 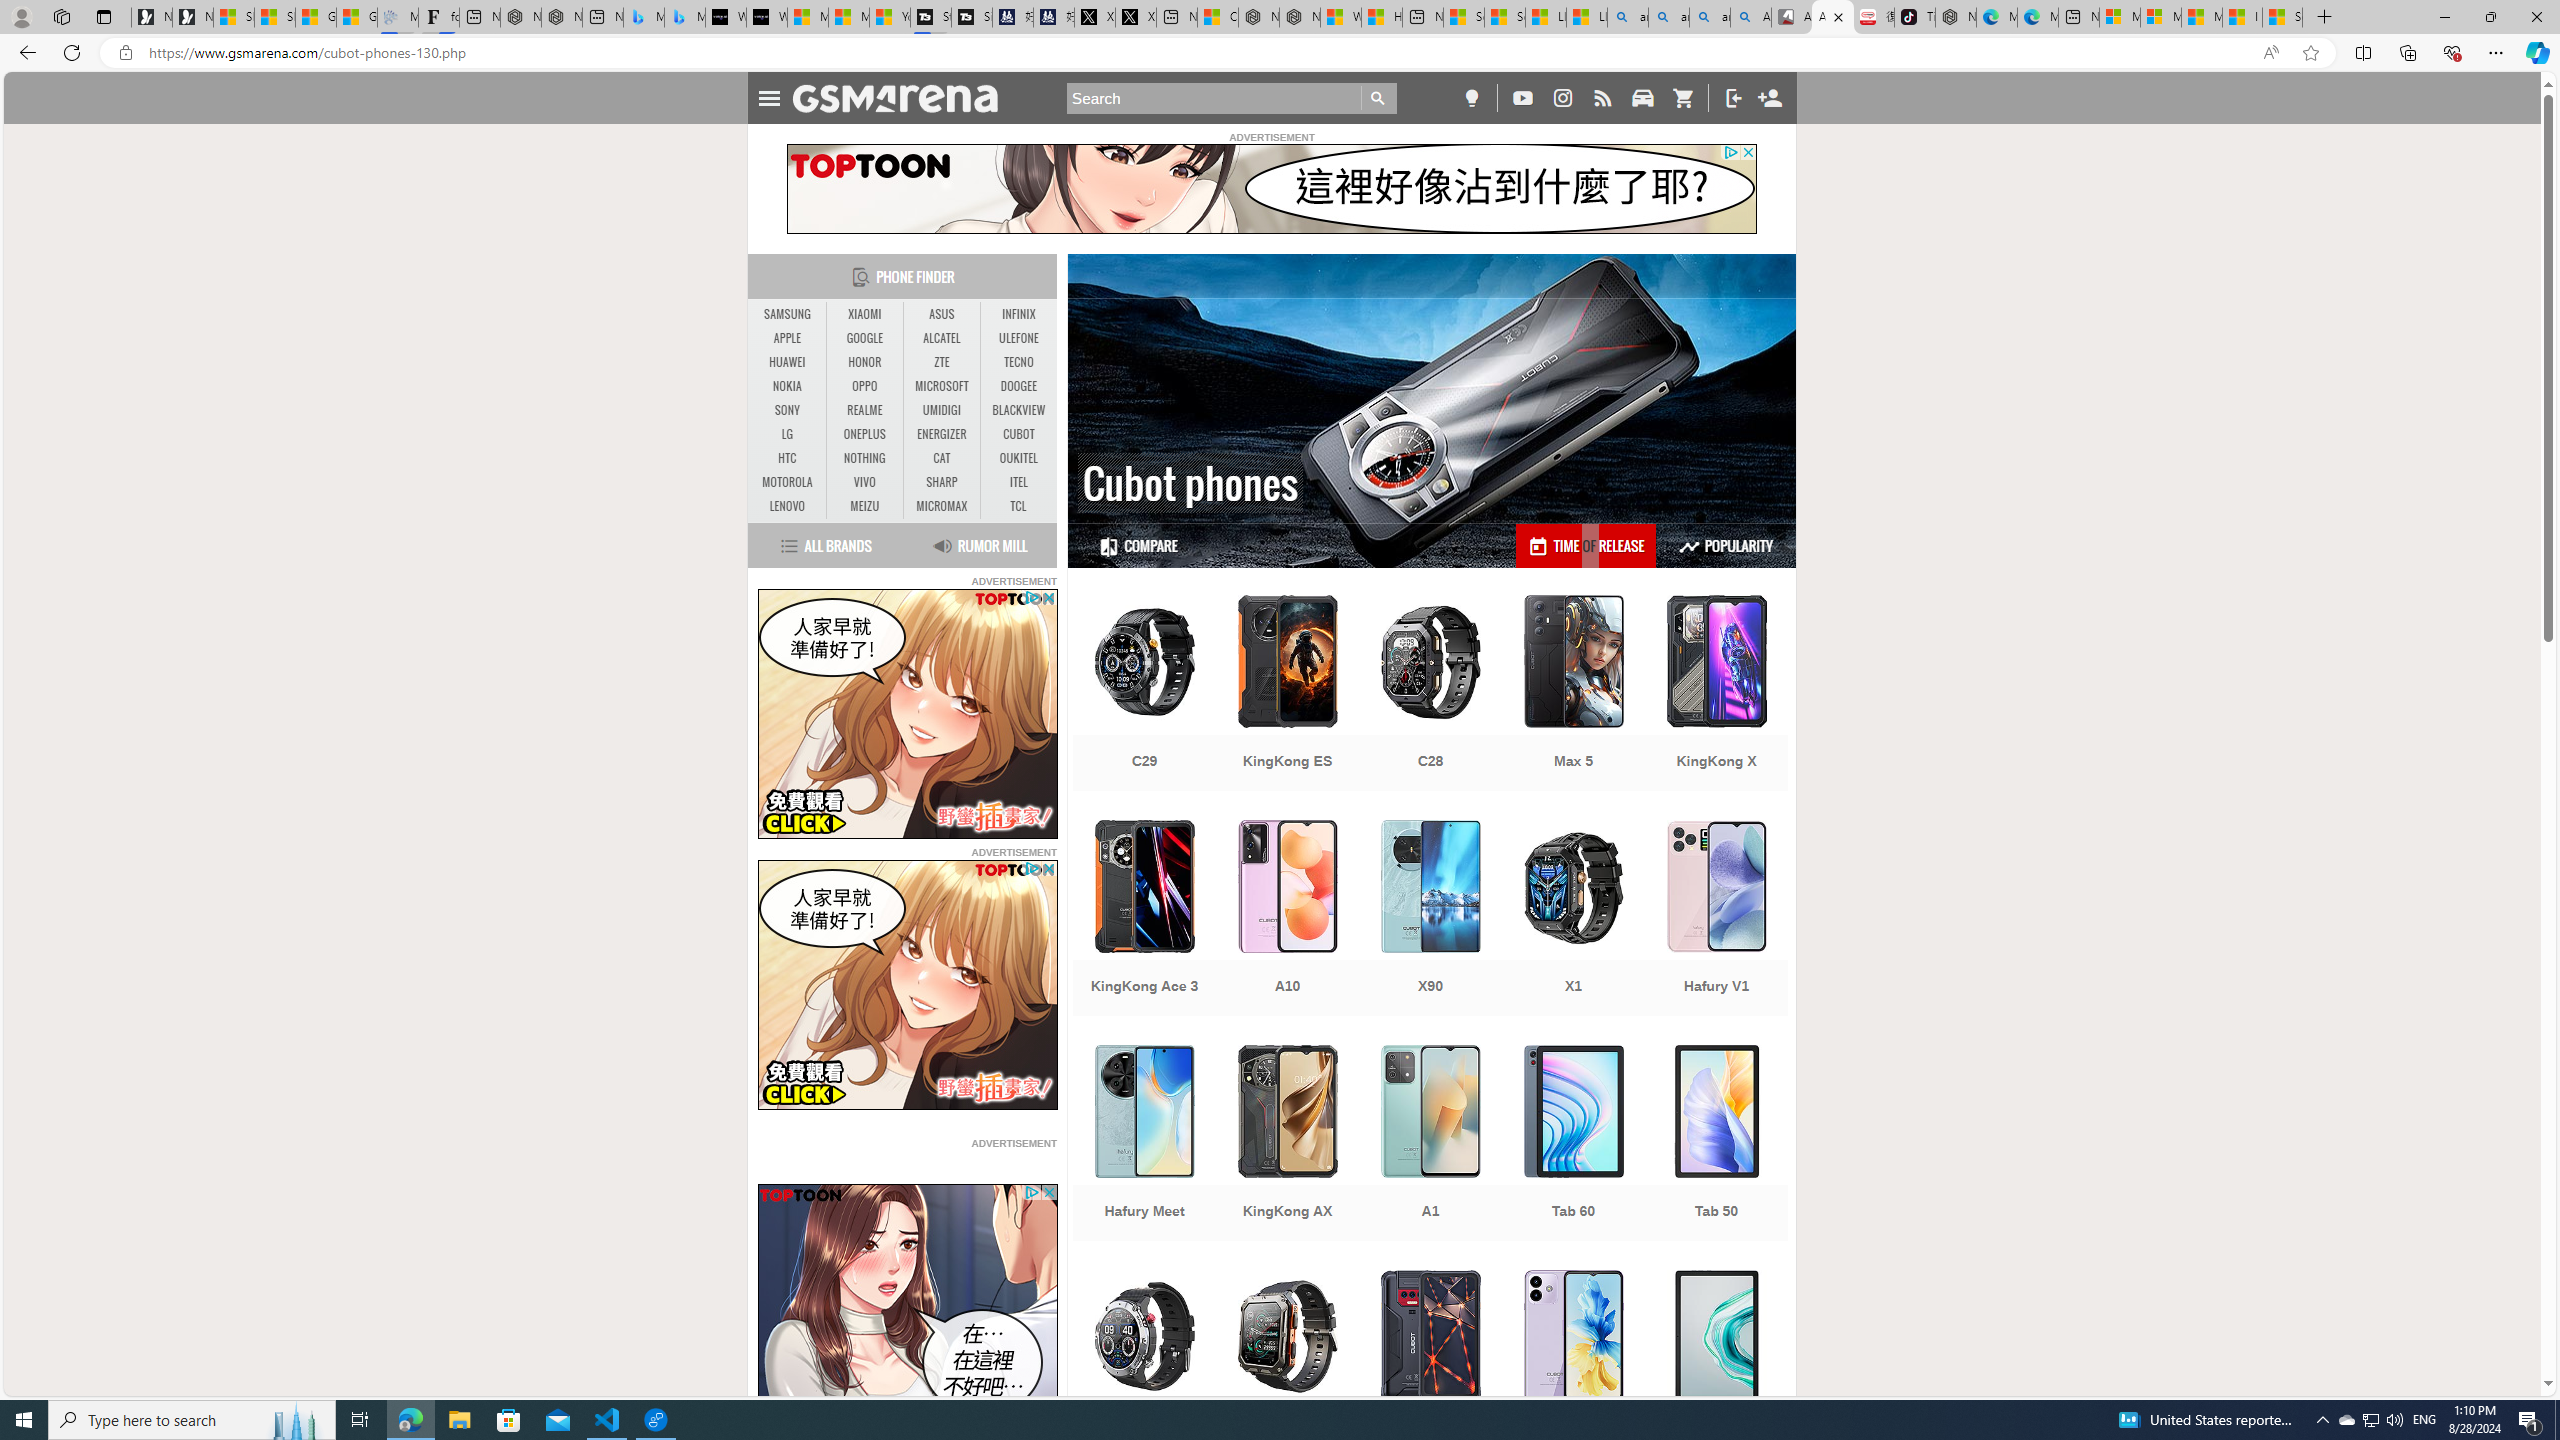 I want to click on ITEL, so click(x=1018, y=482).